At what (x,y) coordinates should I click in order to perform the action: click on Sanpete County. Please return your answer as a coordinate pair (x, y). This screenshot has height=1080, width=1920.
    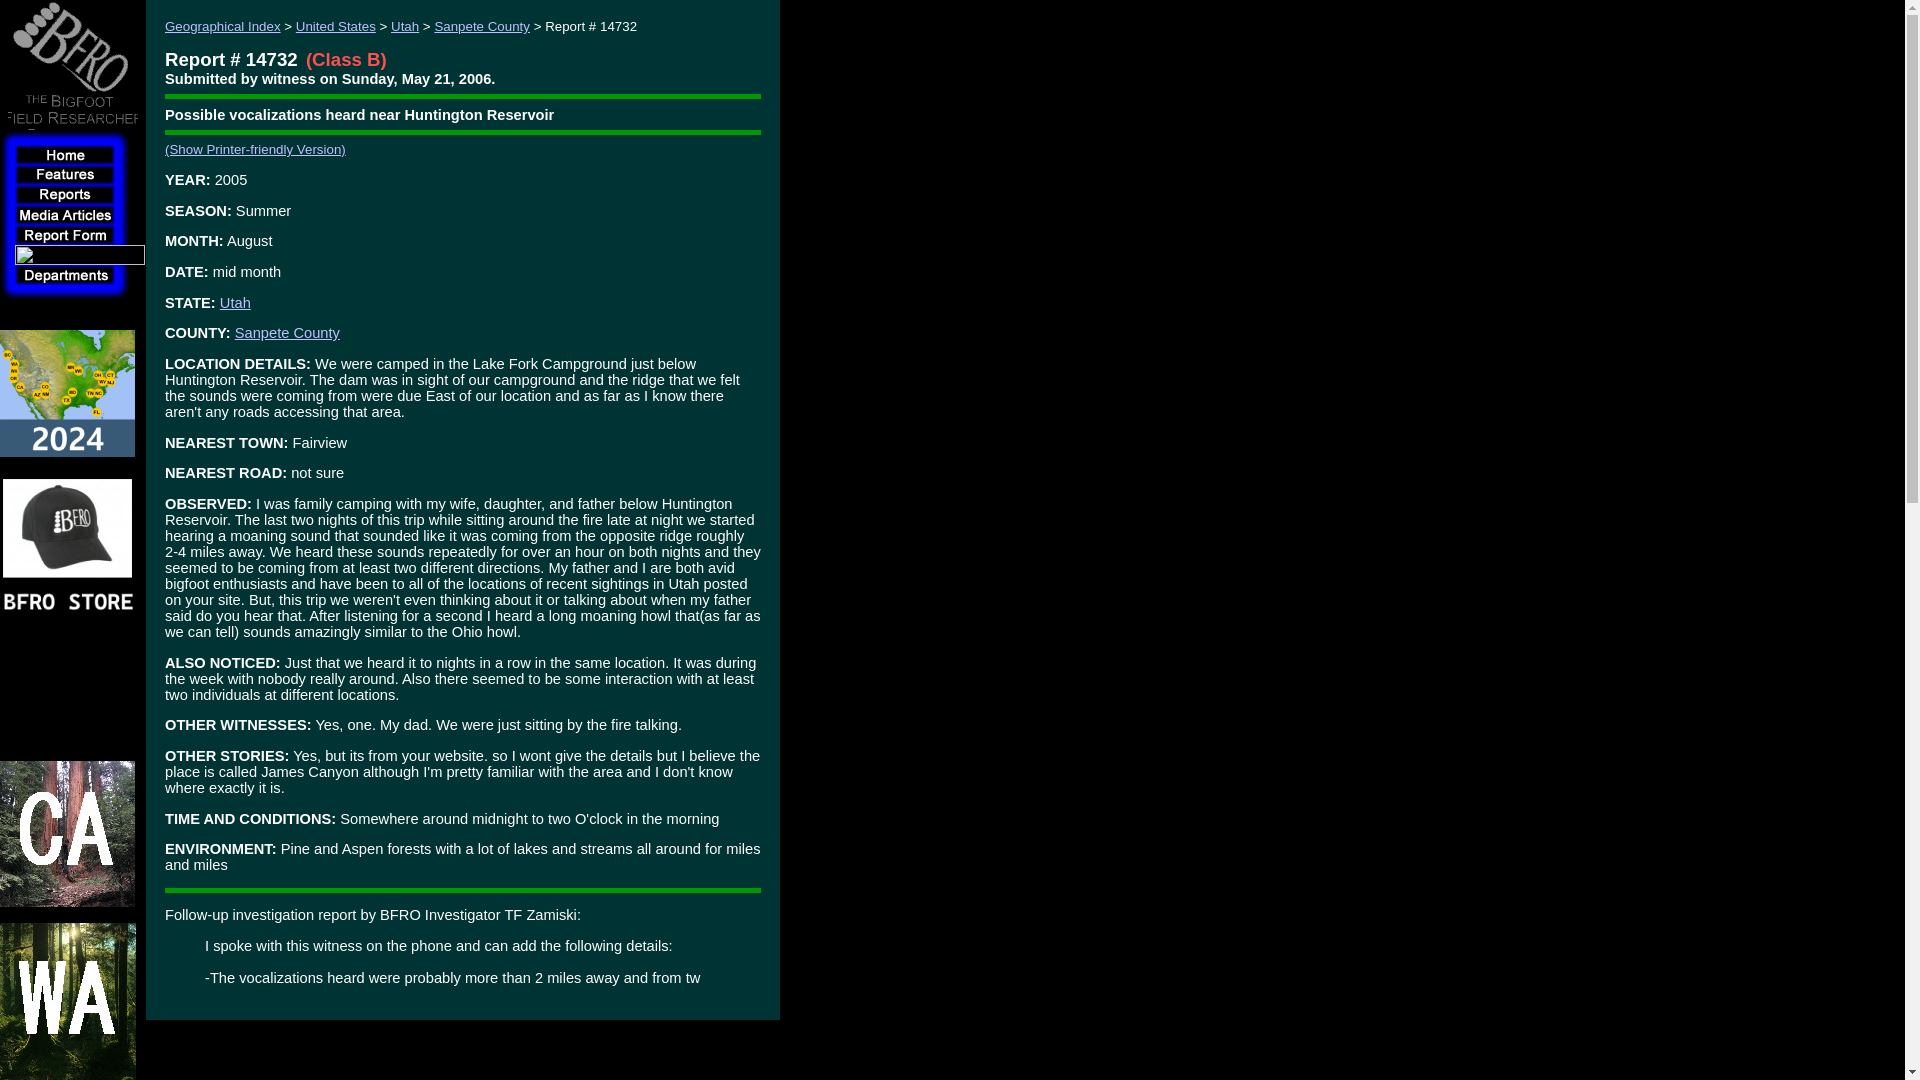
    Looking at the image, I should click on (481, 26).